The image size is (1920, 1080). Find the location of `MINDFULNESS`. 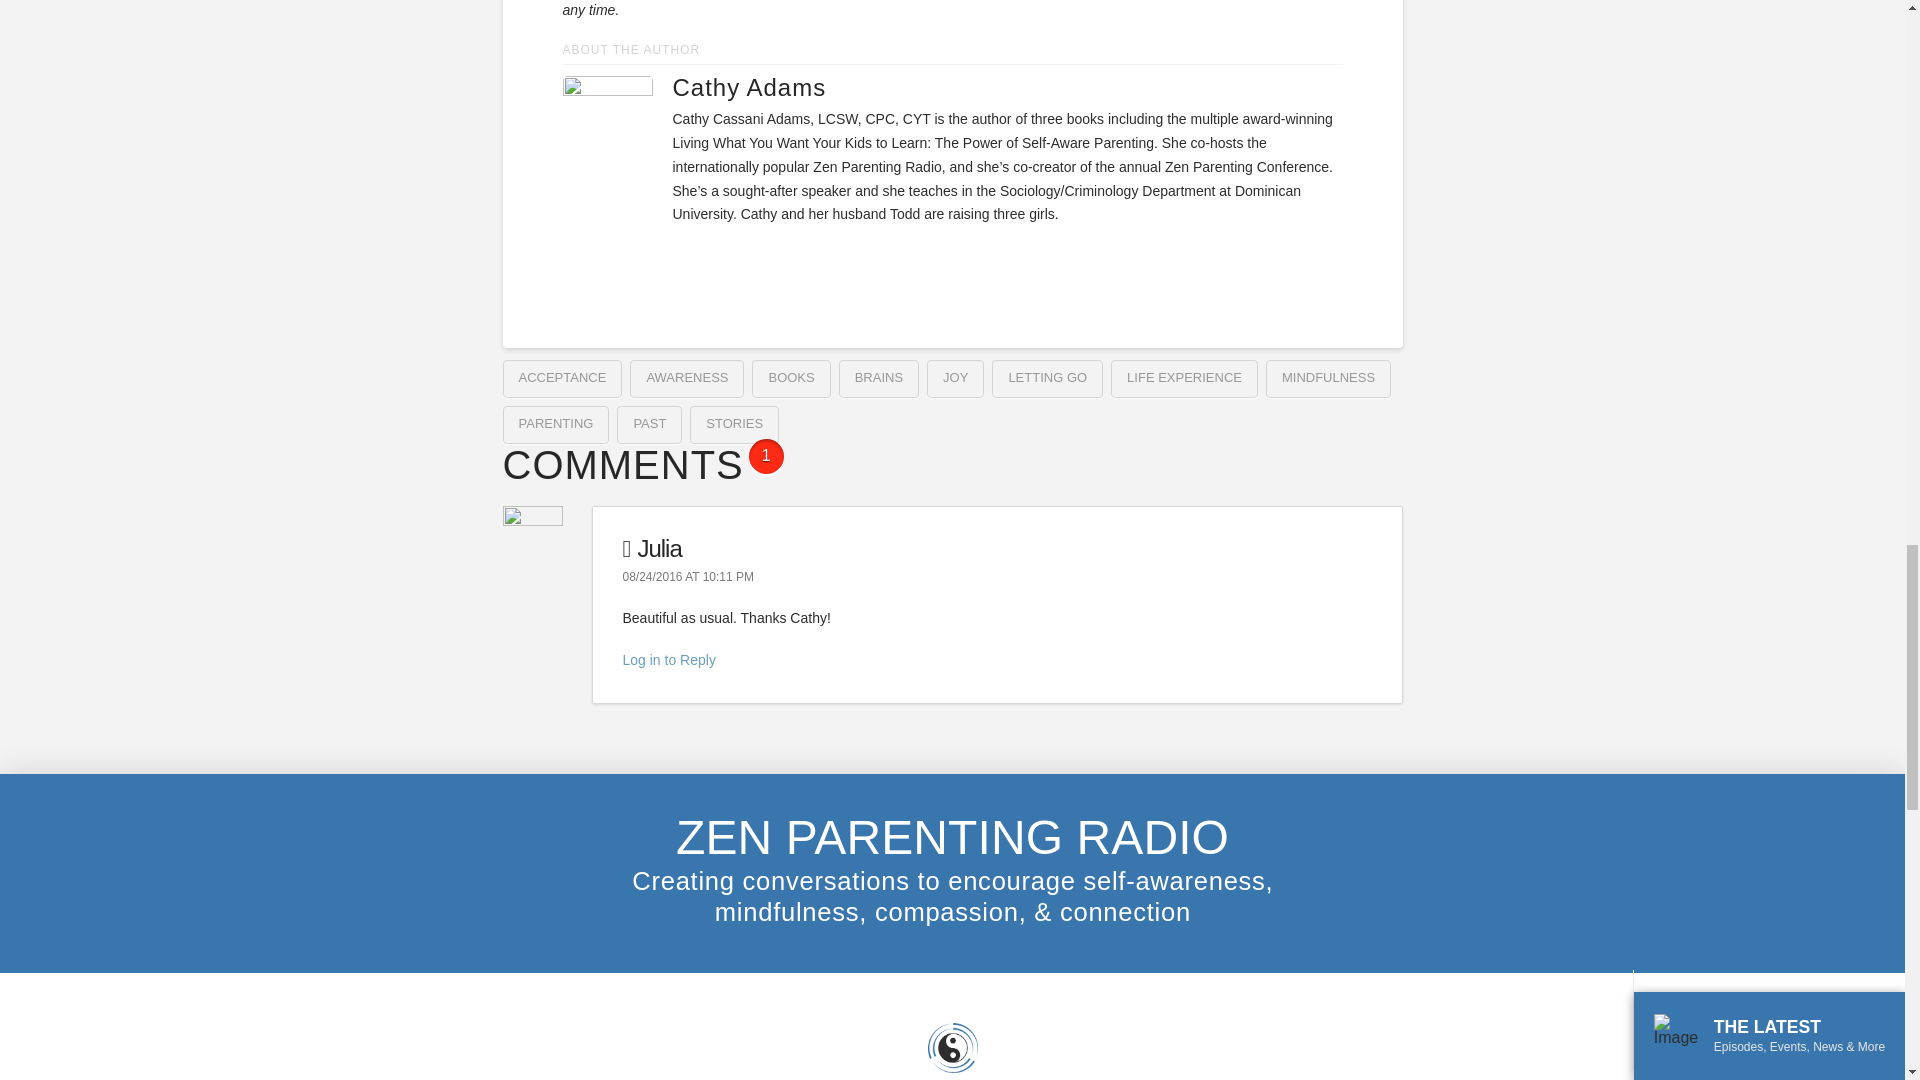

MINDFULNESS is located at coordinates (1328, 378).